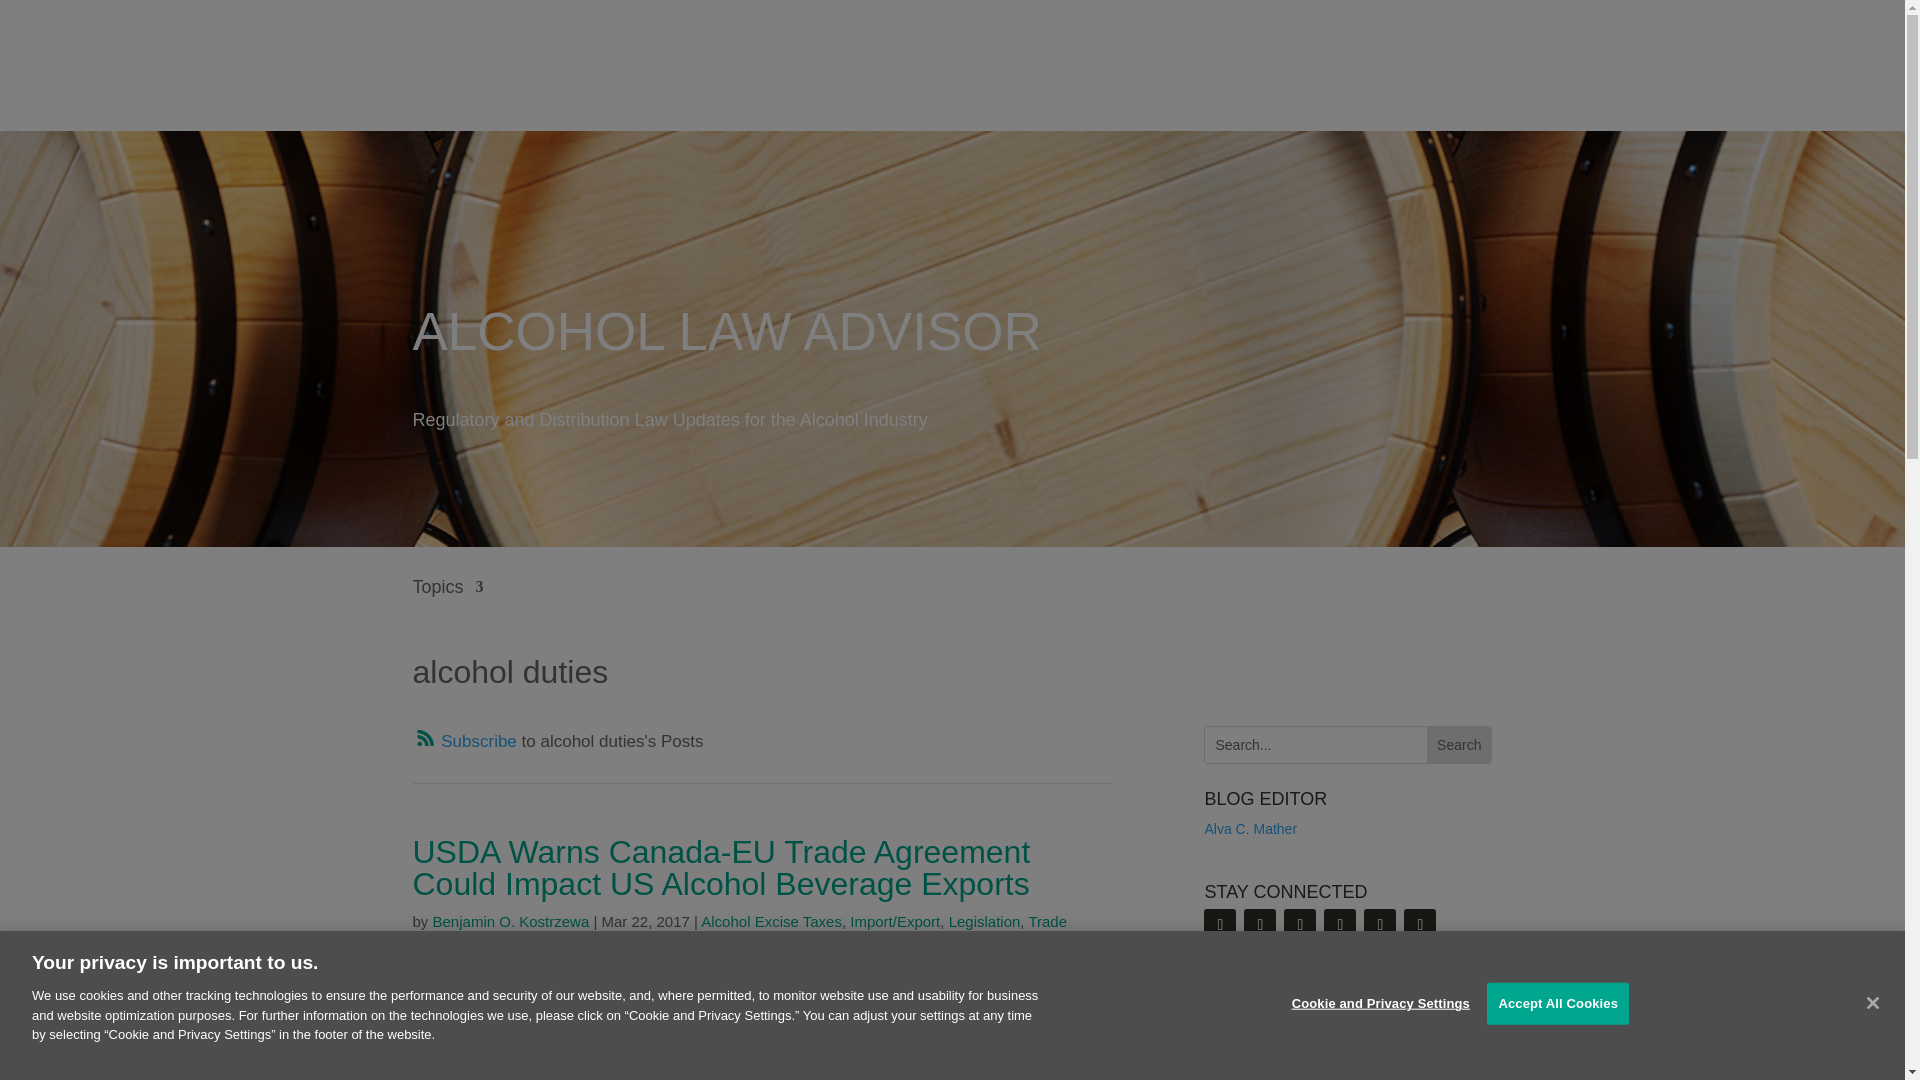 This screenshot has height=1080, width=1920. Describe the element at coordinates (1260, 924) in the screenshot. I see `Follow on LinkedIn` at that location.